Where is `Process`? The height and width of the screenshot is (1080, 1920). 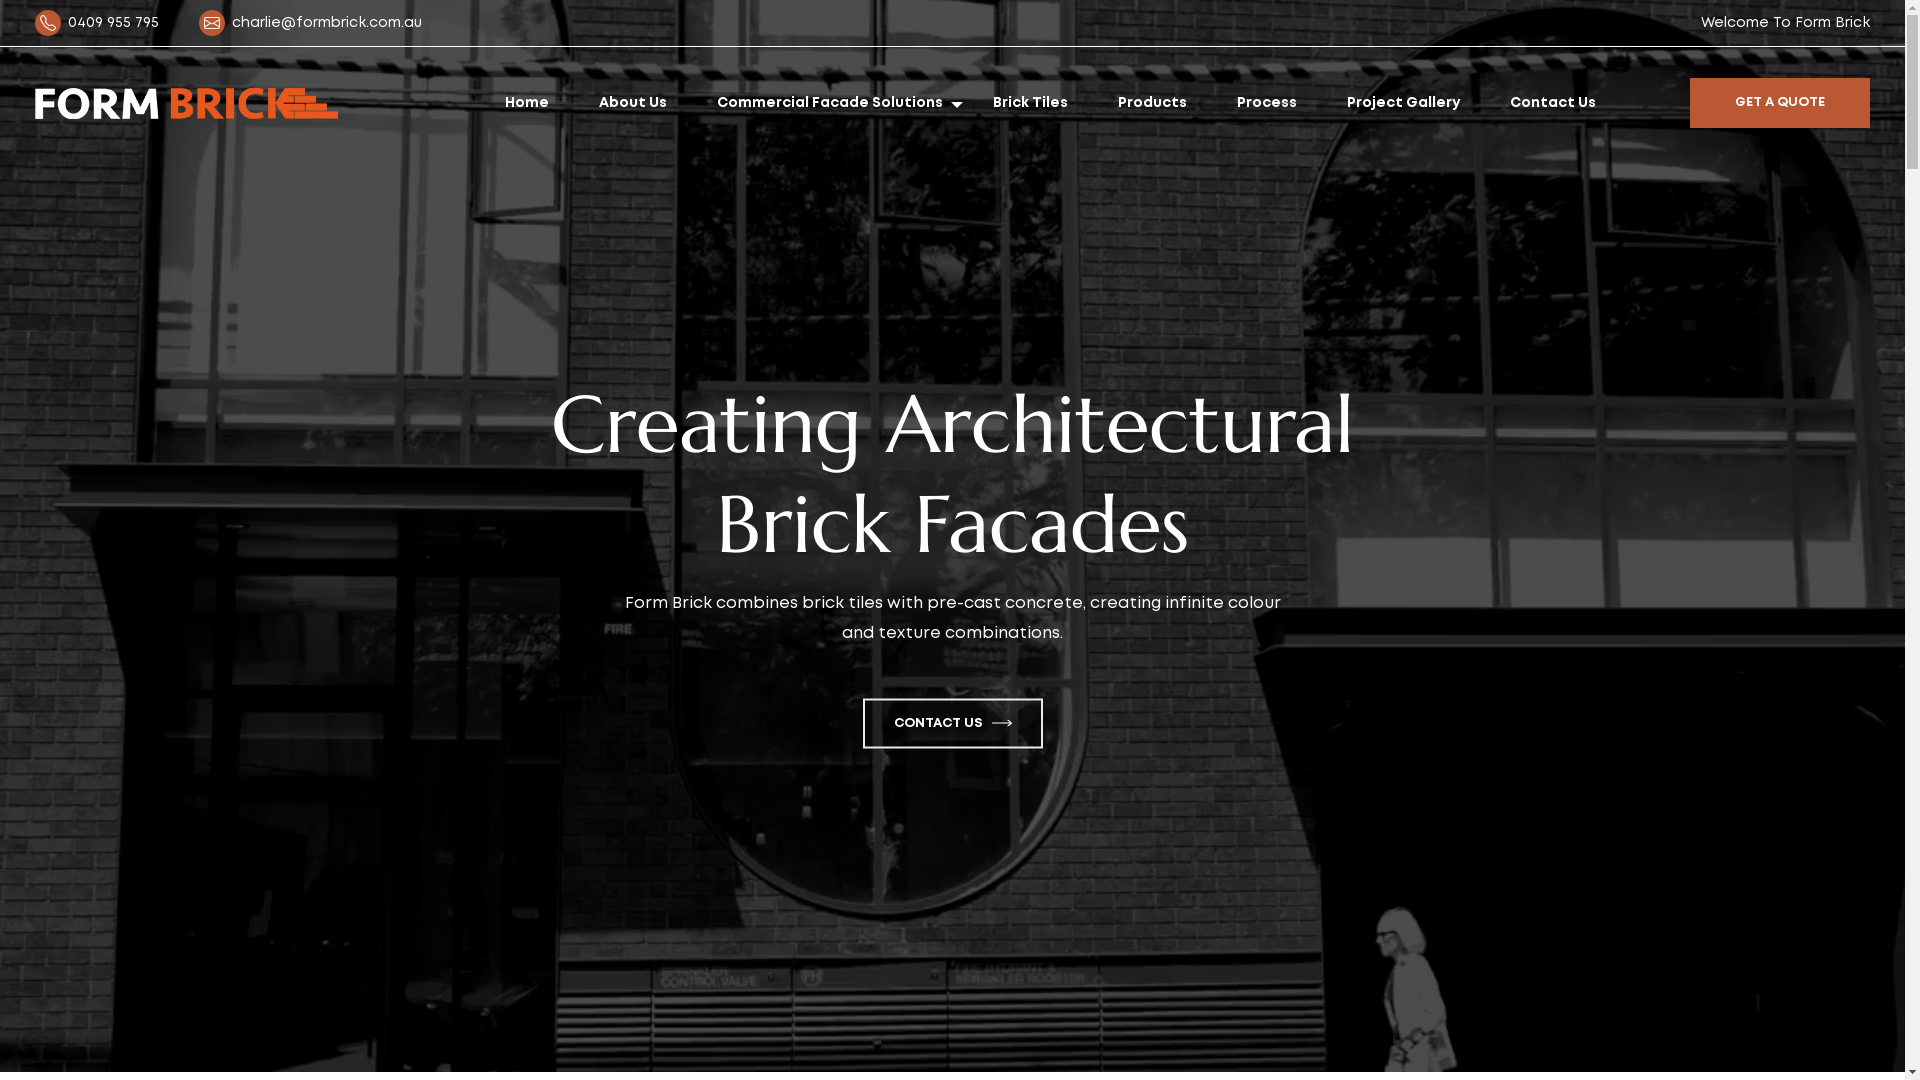 Process is located at coordinates (1266, 102).